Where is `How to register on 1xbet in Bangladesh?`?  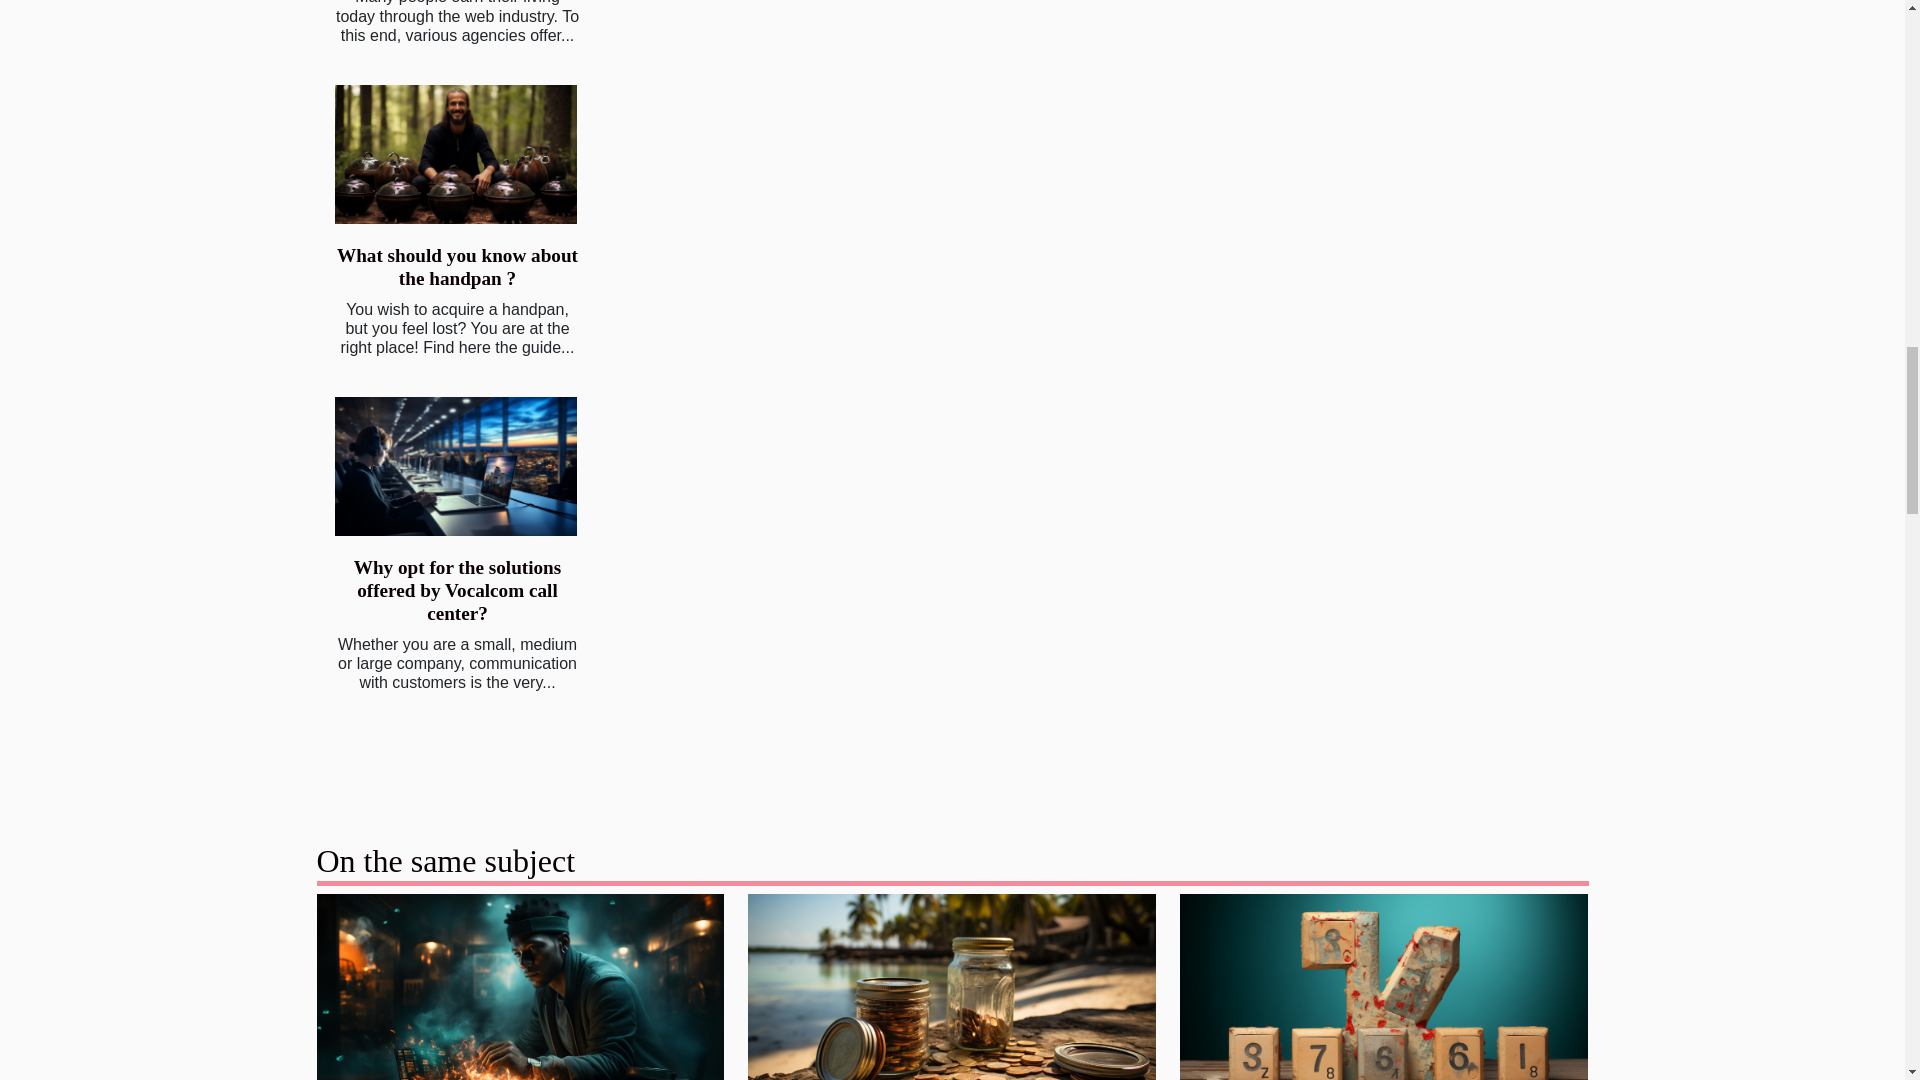
How to register on 1xbet in Bangladesh? is located at coordinates (520, 1008).